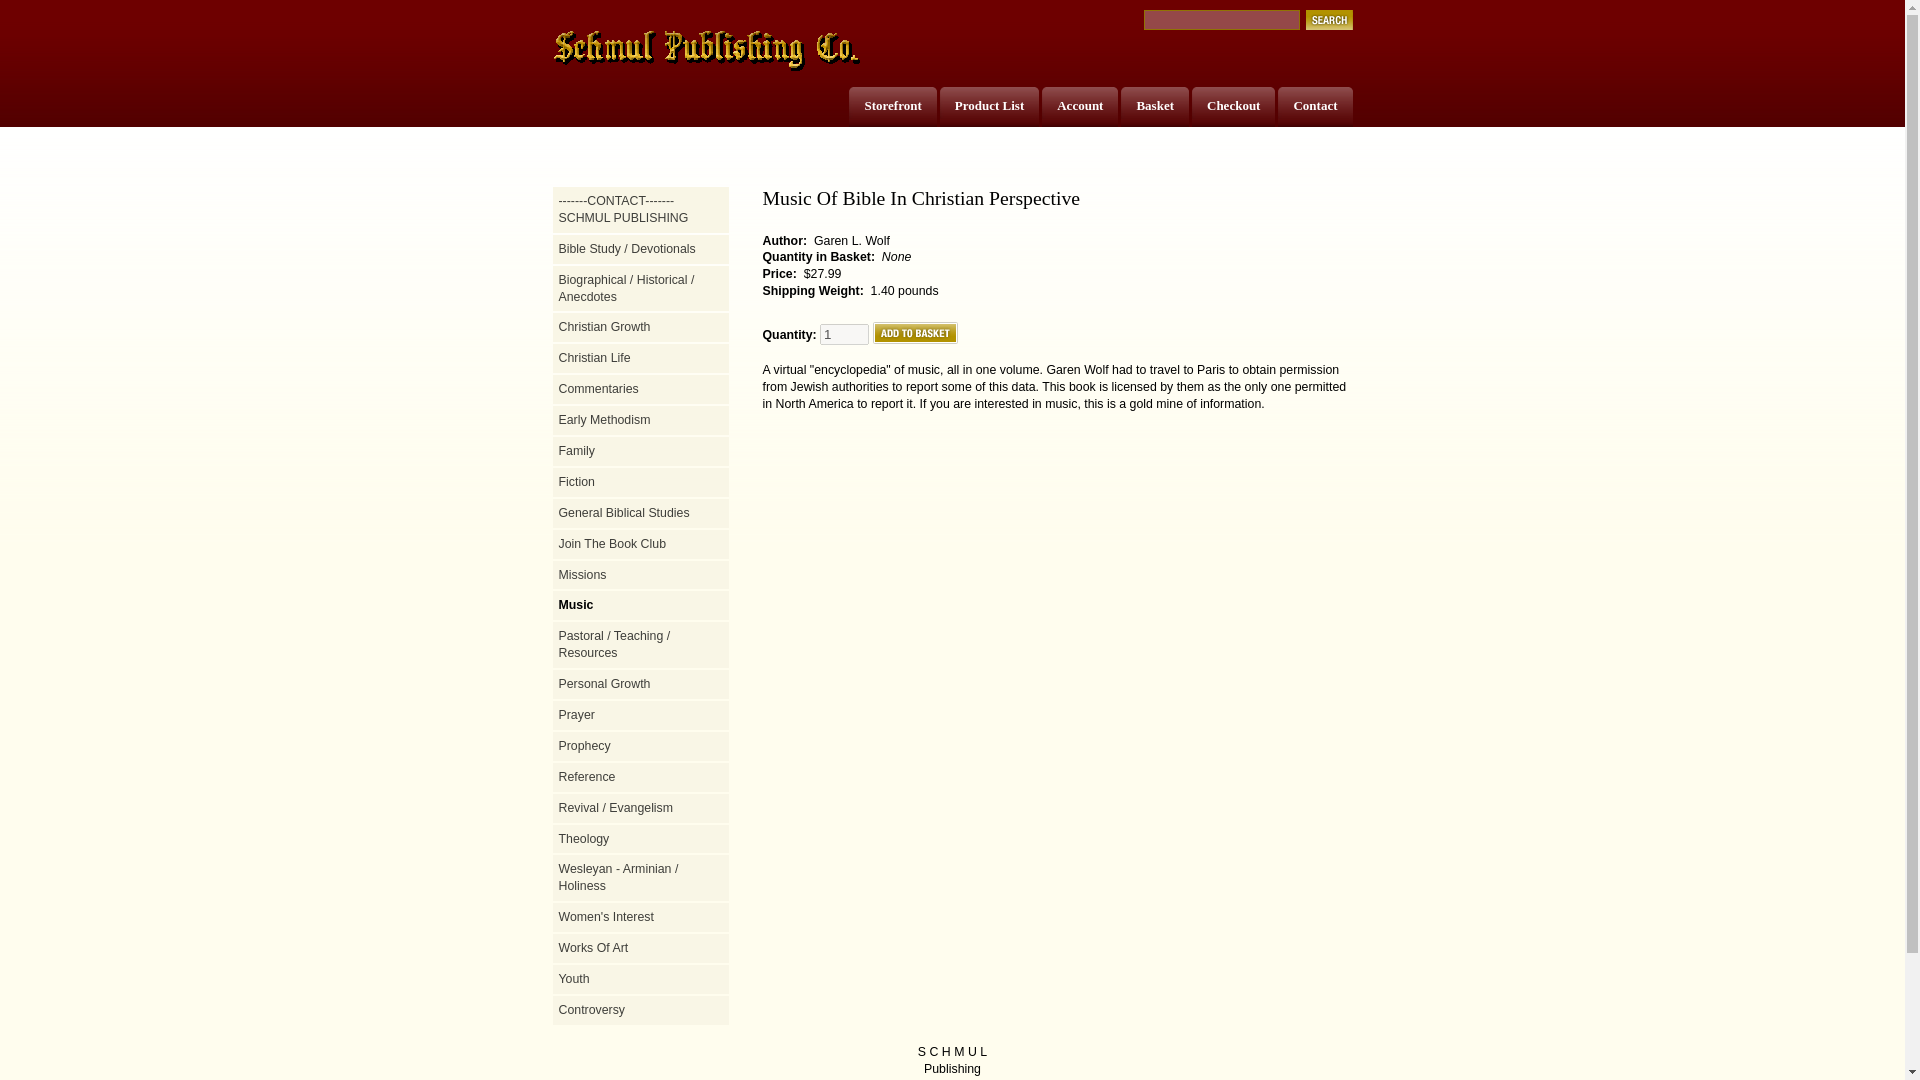 The image size is (1920, 1080). I want to click on Account, so click(1080, 106).